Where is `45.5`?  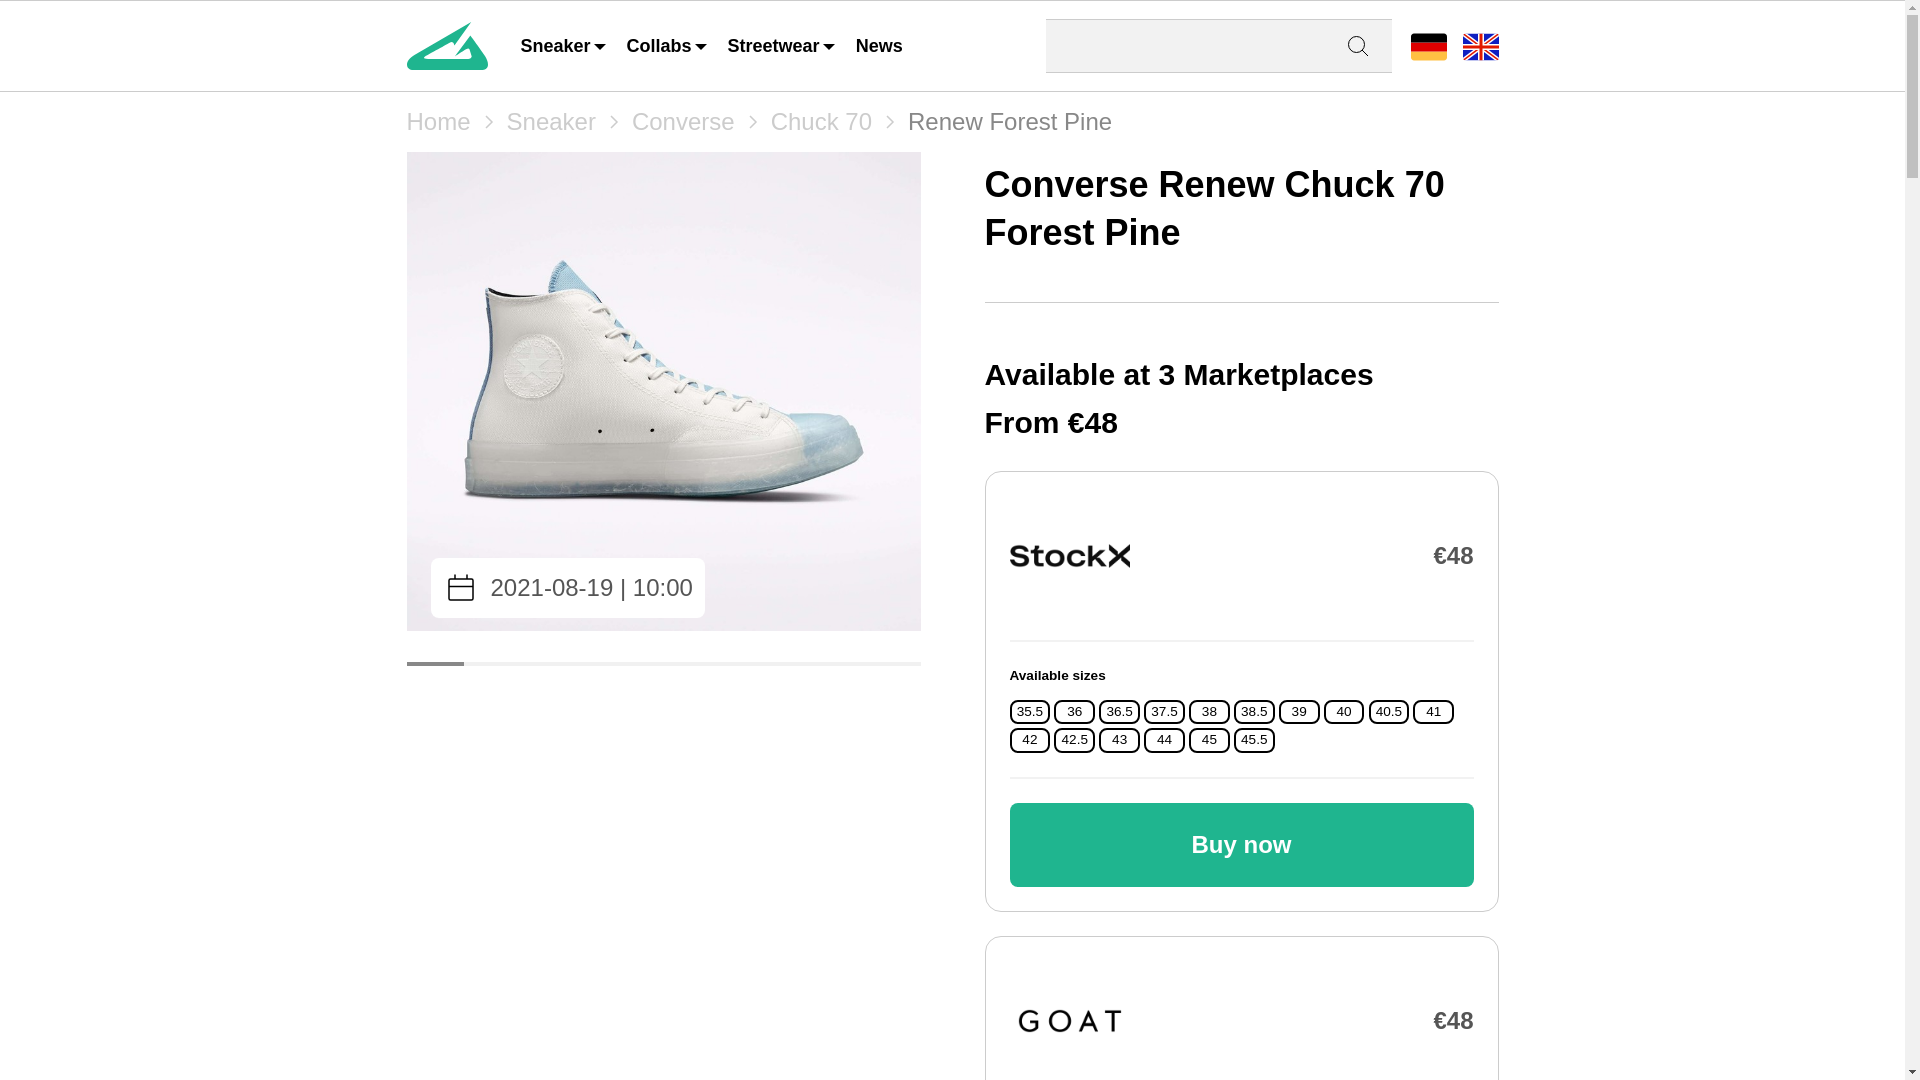 45.5 is located at coordinates (1254, 740).